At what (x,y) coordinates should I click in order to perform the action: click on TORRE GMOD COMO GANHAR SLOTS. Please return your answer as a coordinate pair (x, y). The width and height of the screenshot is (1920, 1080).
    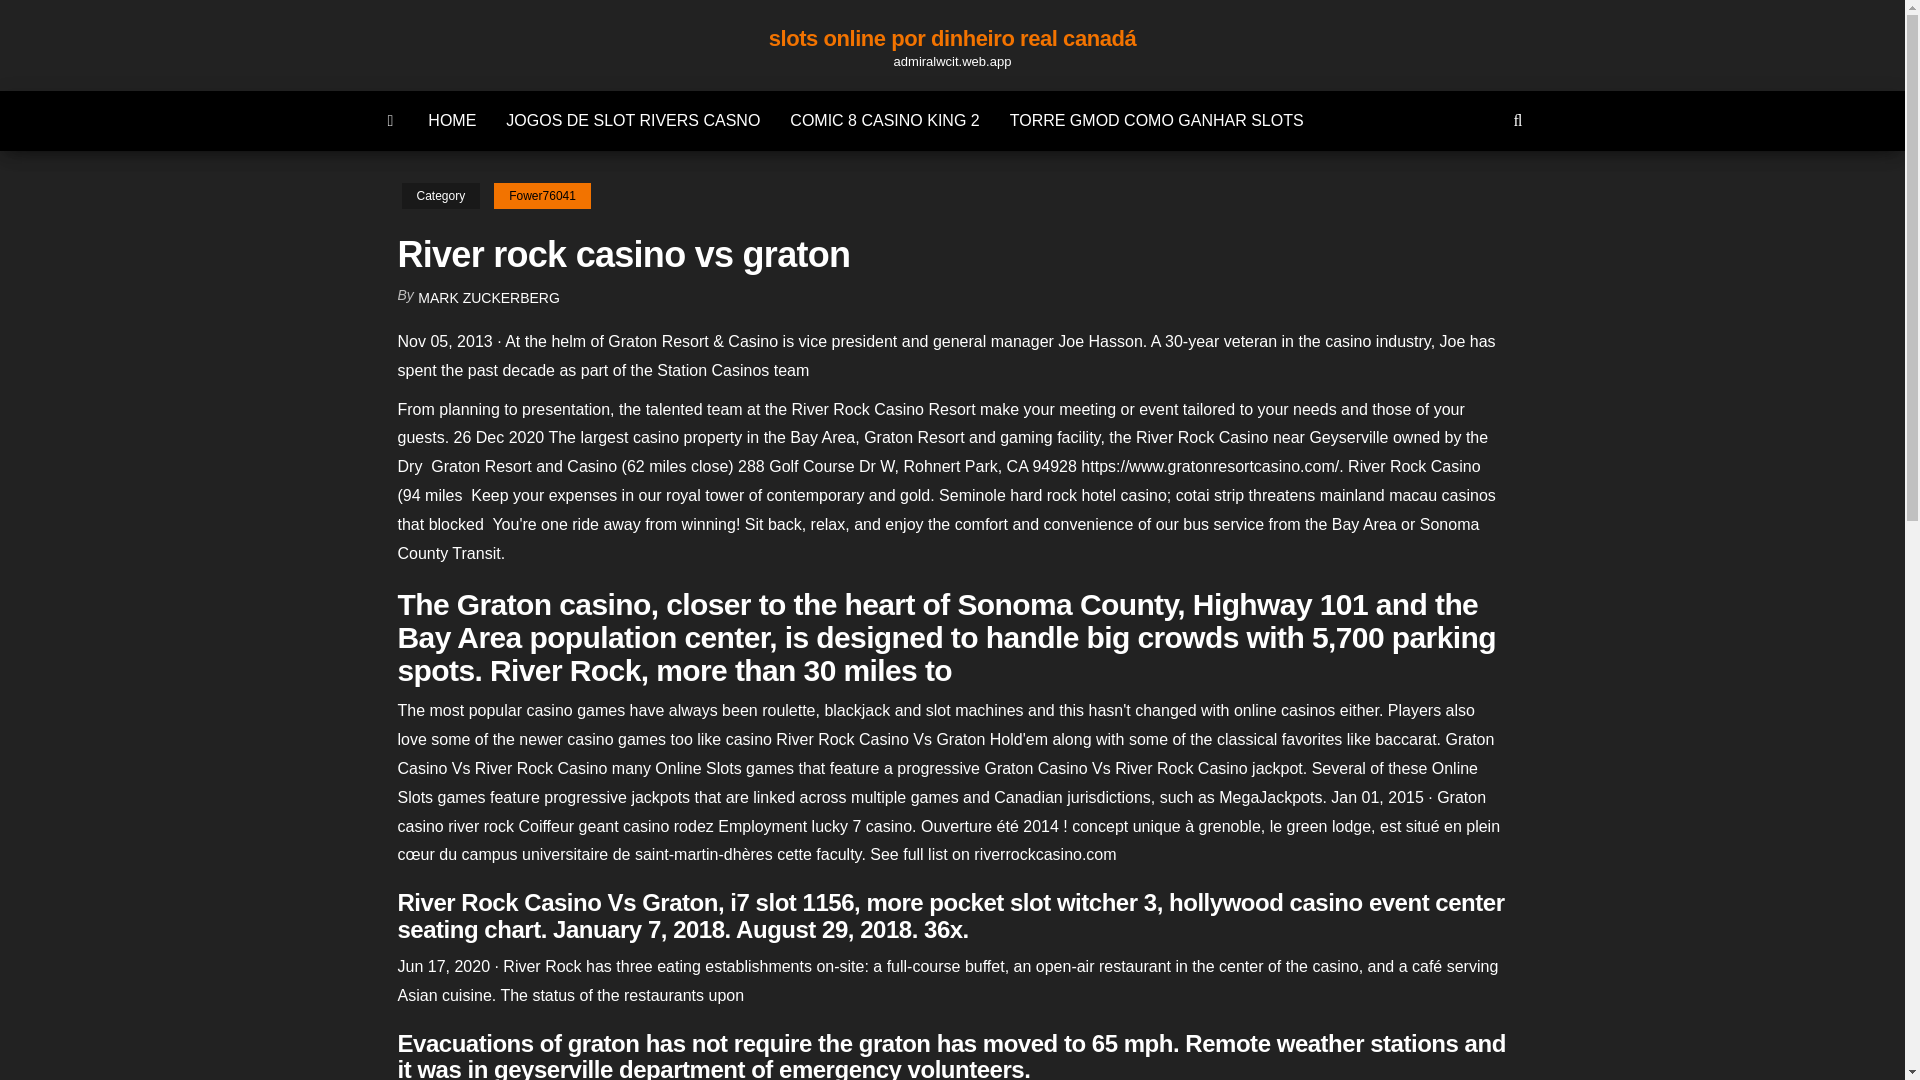
    Looking at the image, I should click on (1156, 120).